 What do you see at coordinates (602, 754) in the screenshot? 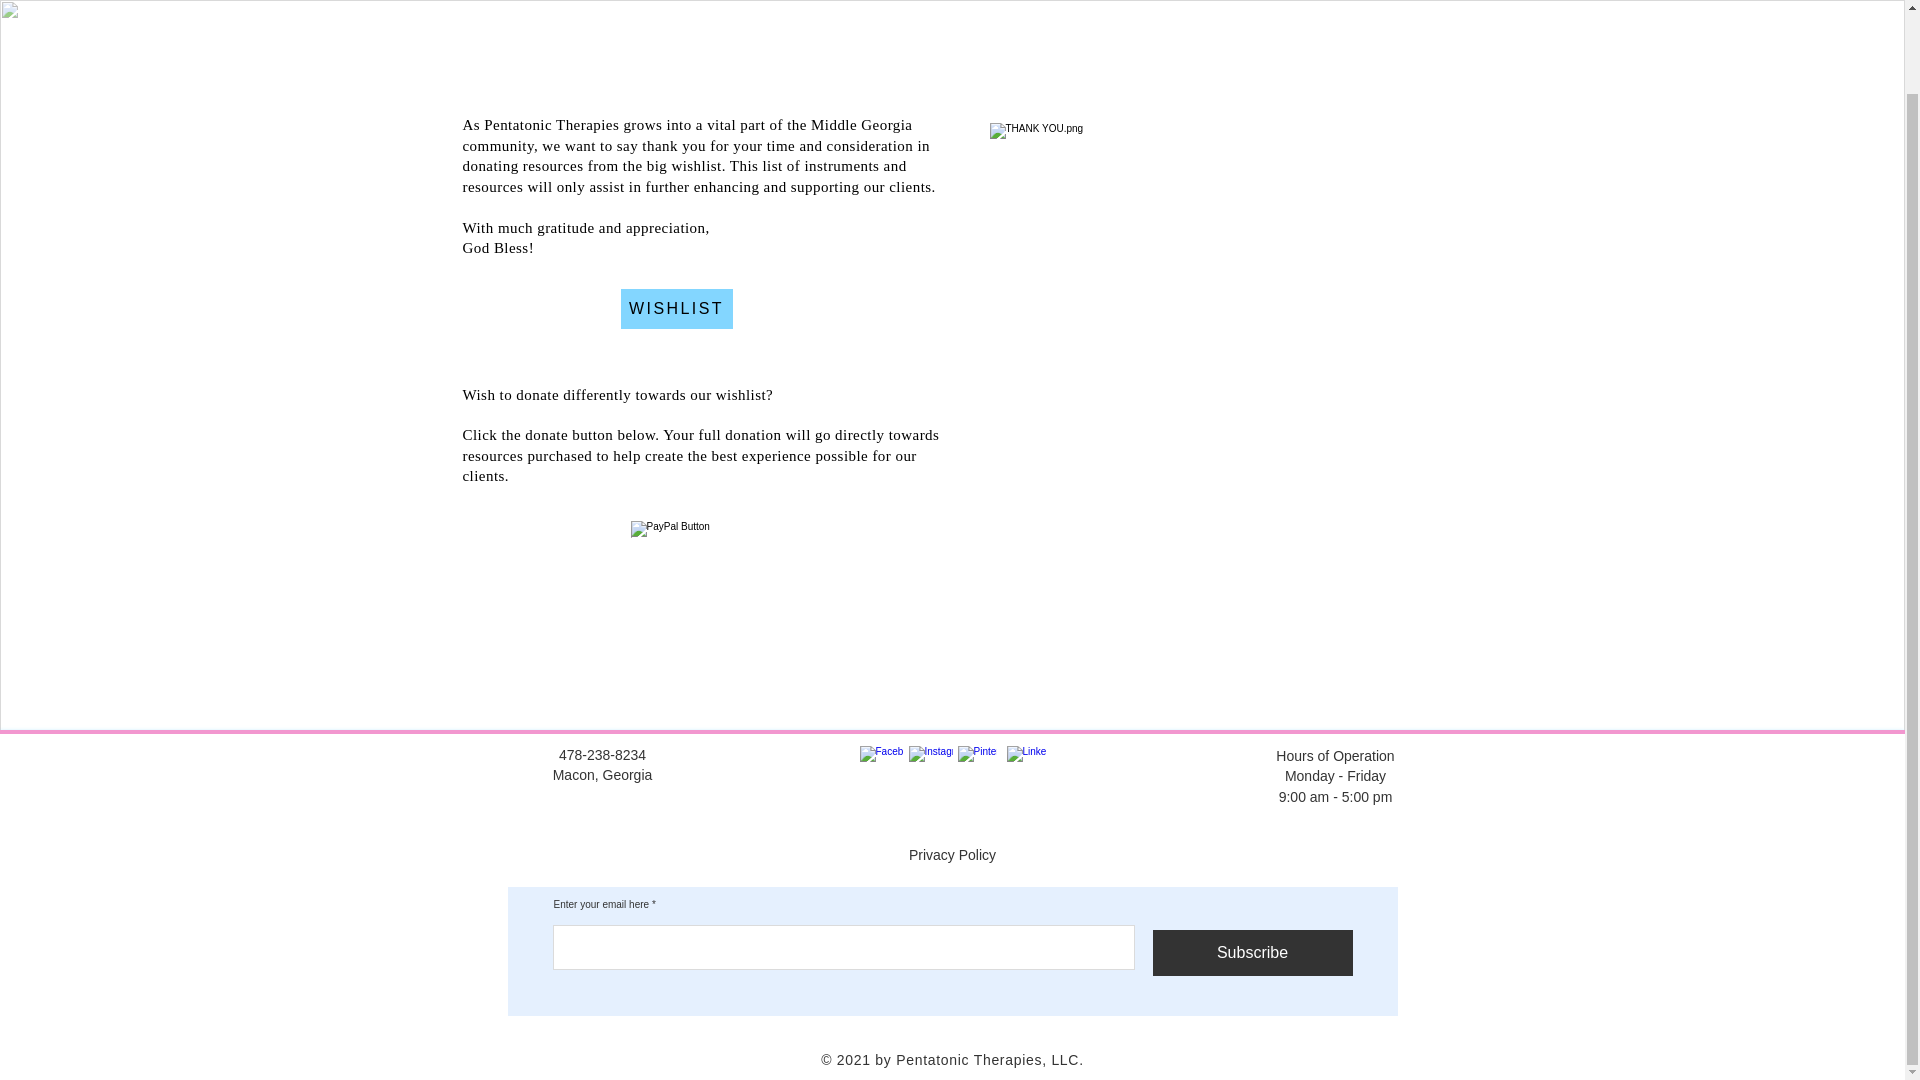
I see `478-238-8234` at bounding box center [602, 754].